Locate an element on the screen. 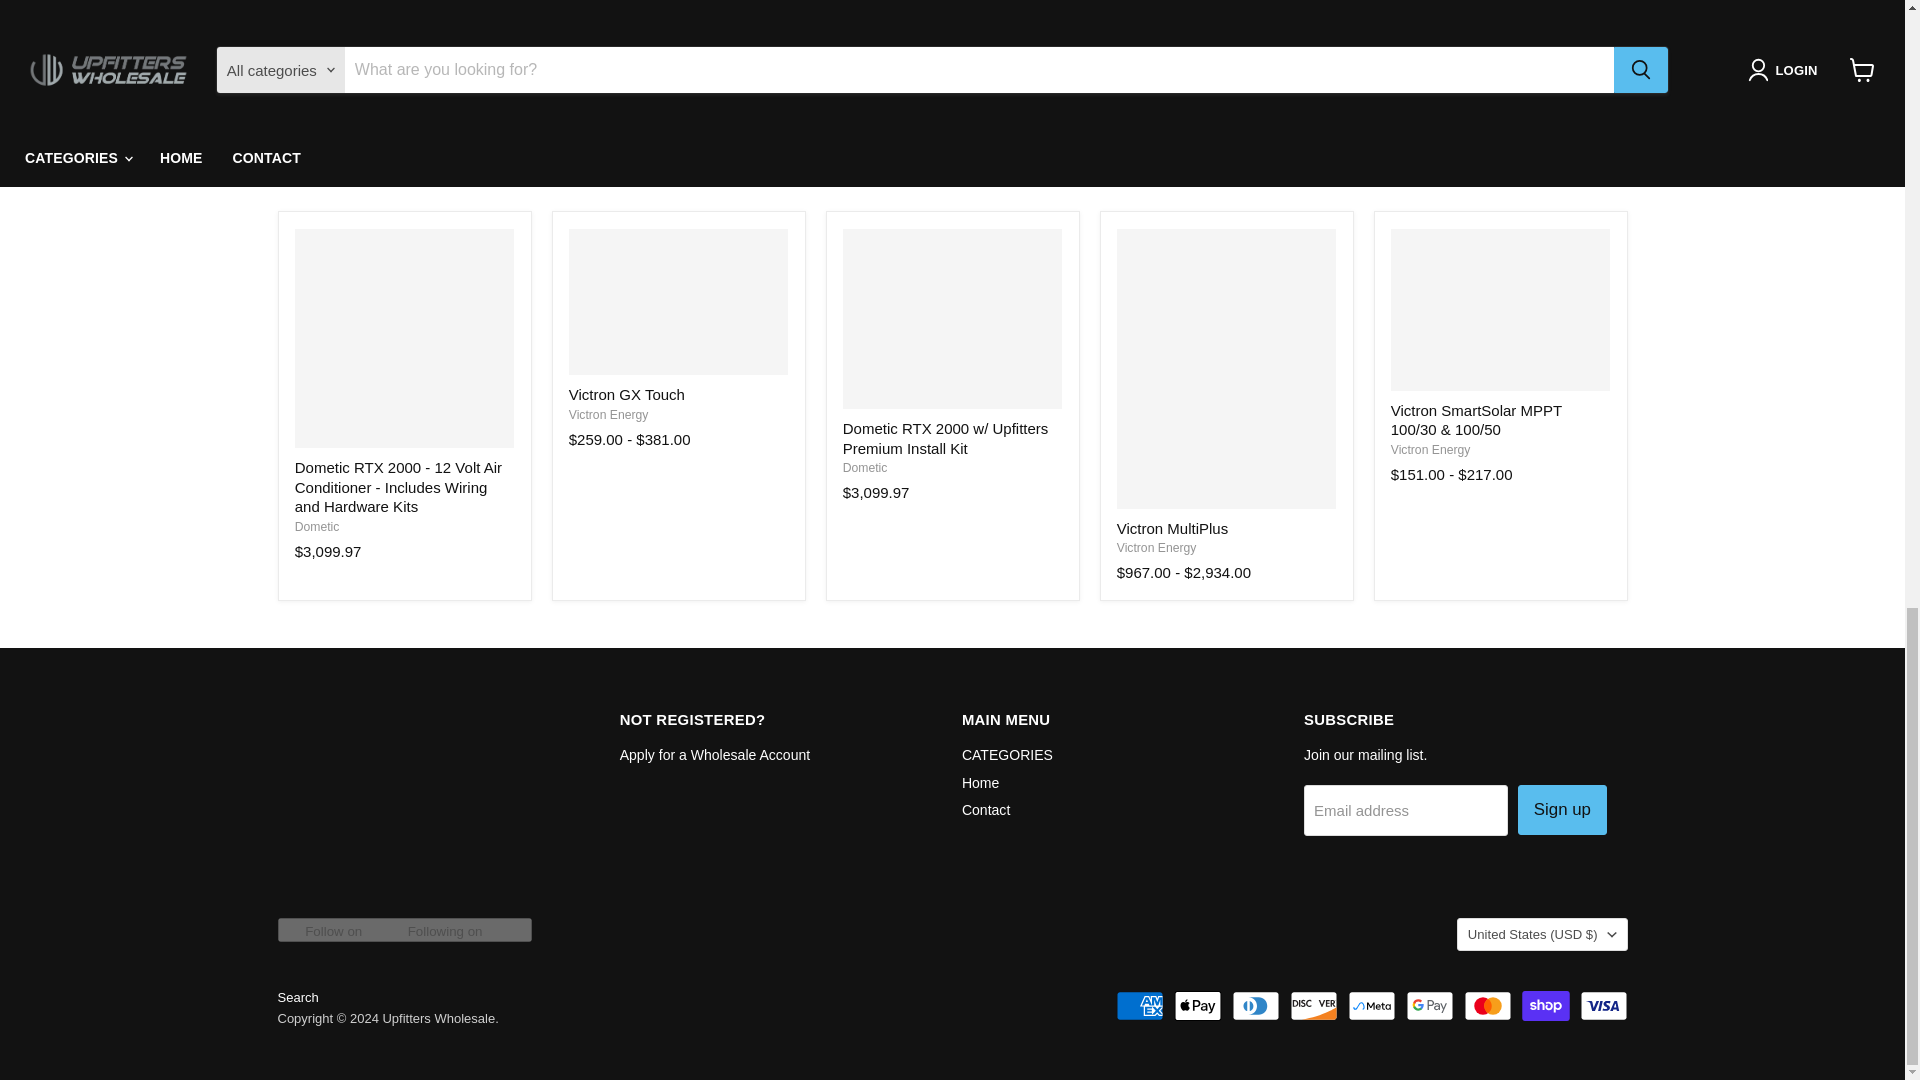 This screenshot has width=1920, height=1080. Apple Pay is located at coordinates (1197, 1006).